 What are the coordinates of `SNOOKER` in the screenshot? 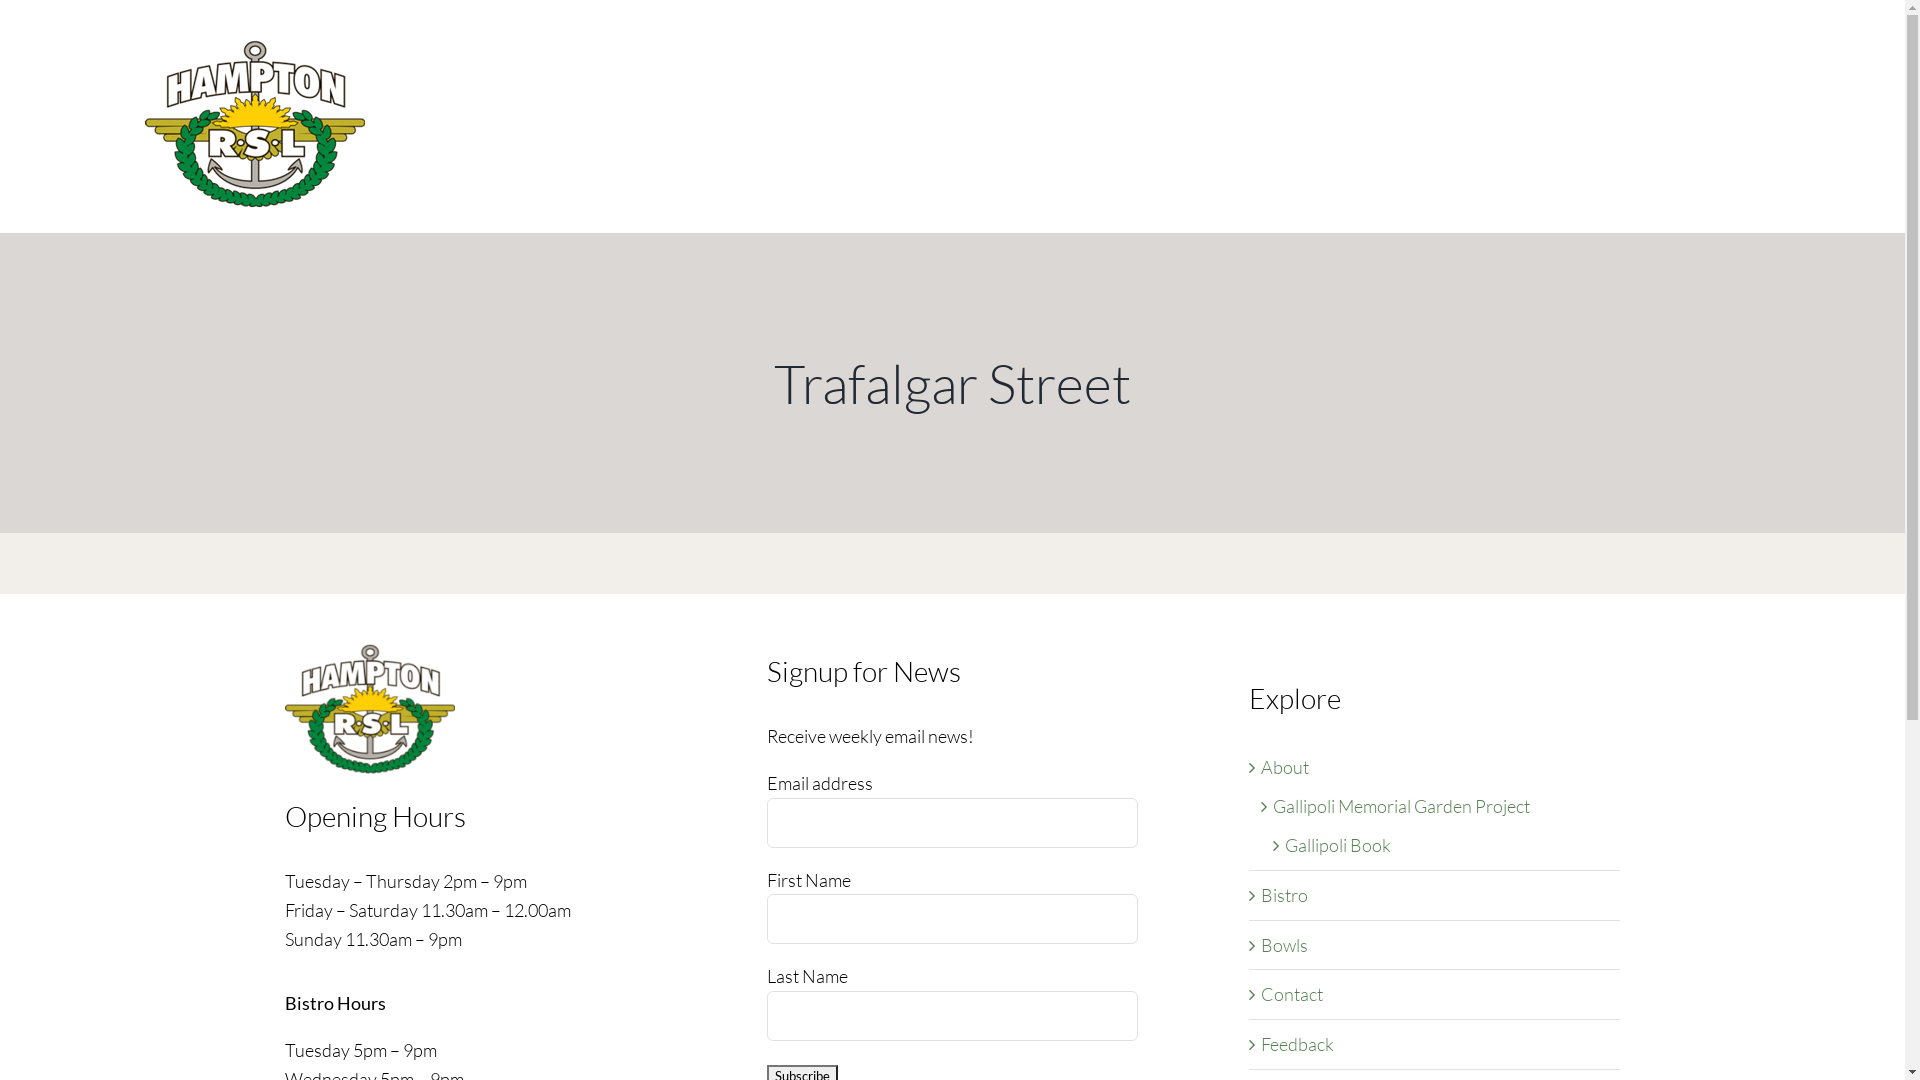 It's located at (1280, 47).